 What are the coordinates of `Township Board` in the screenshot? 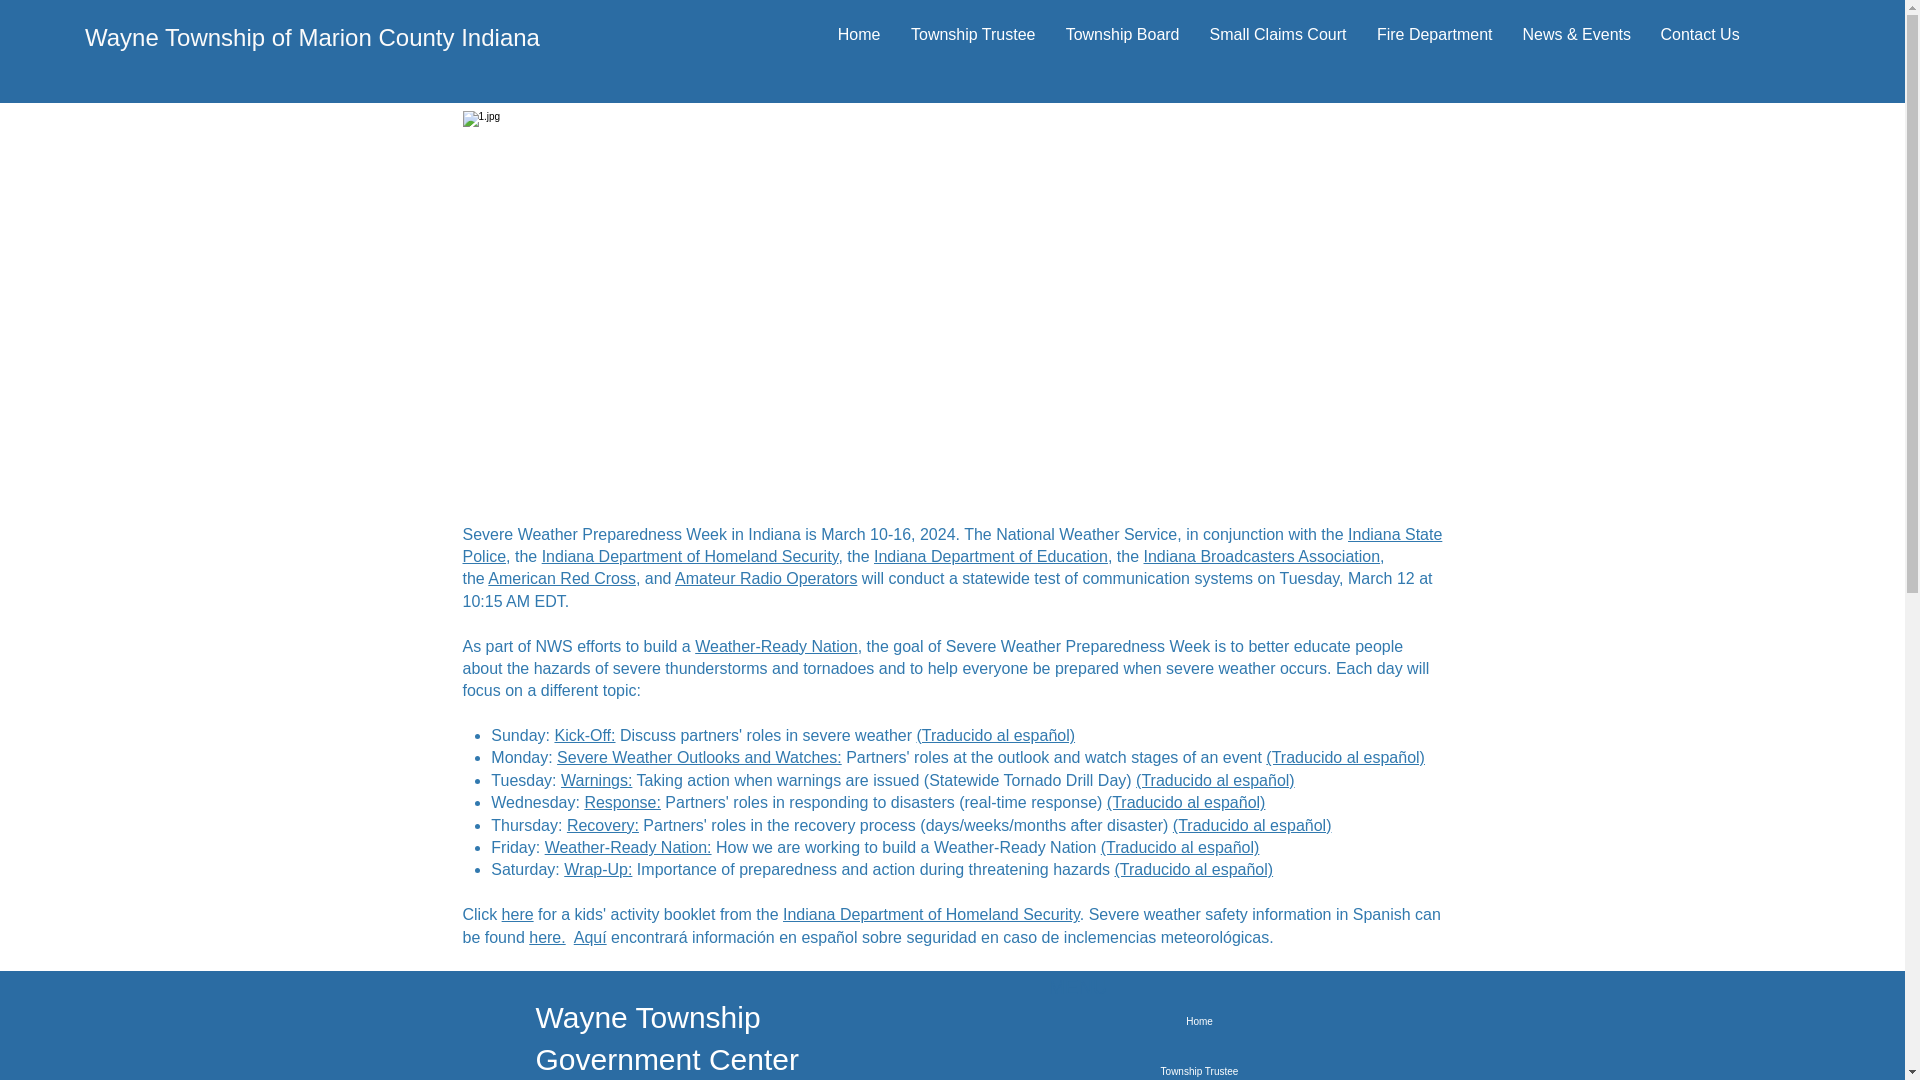 It's located at (1122, 35).